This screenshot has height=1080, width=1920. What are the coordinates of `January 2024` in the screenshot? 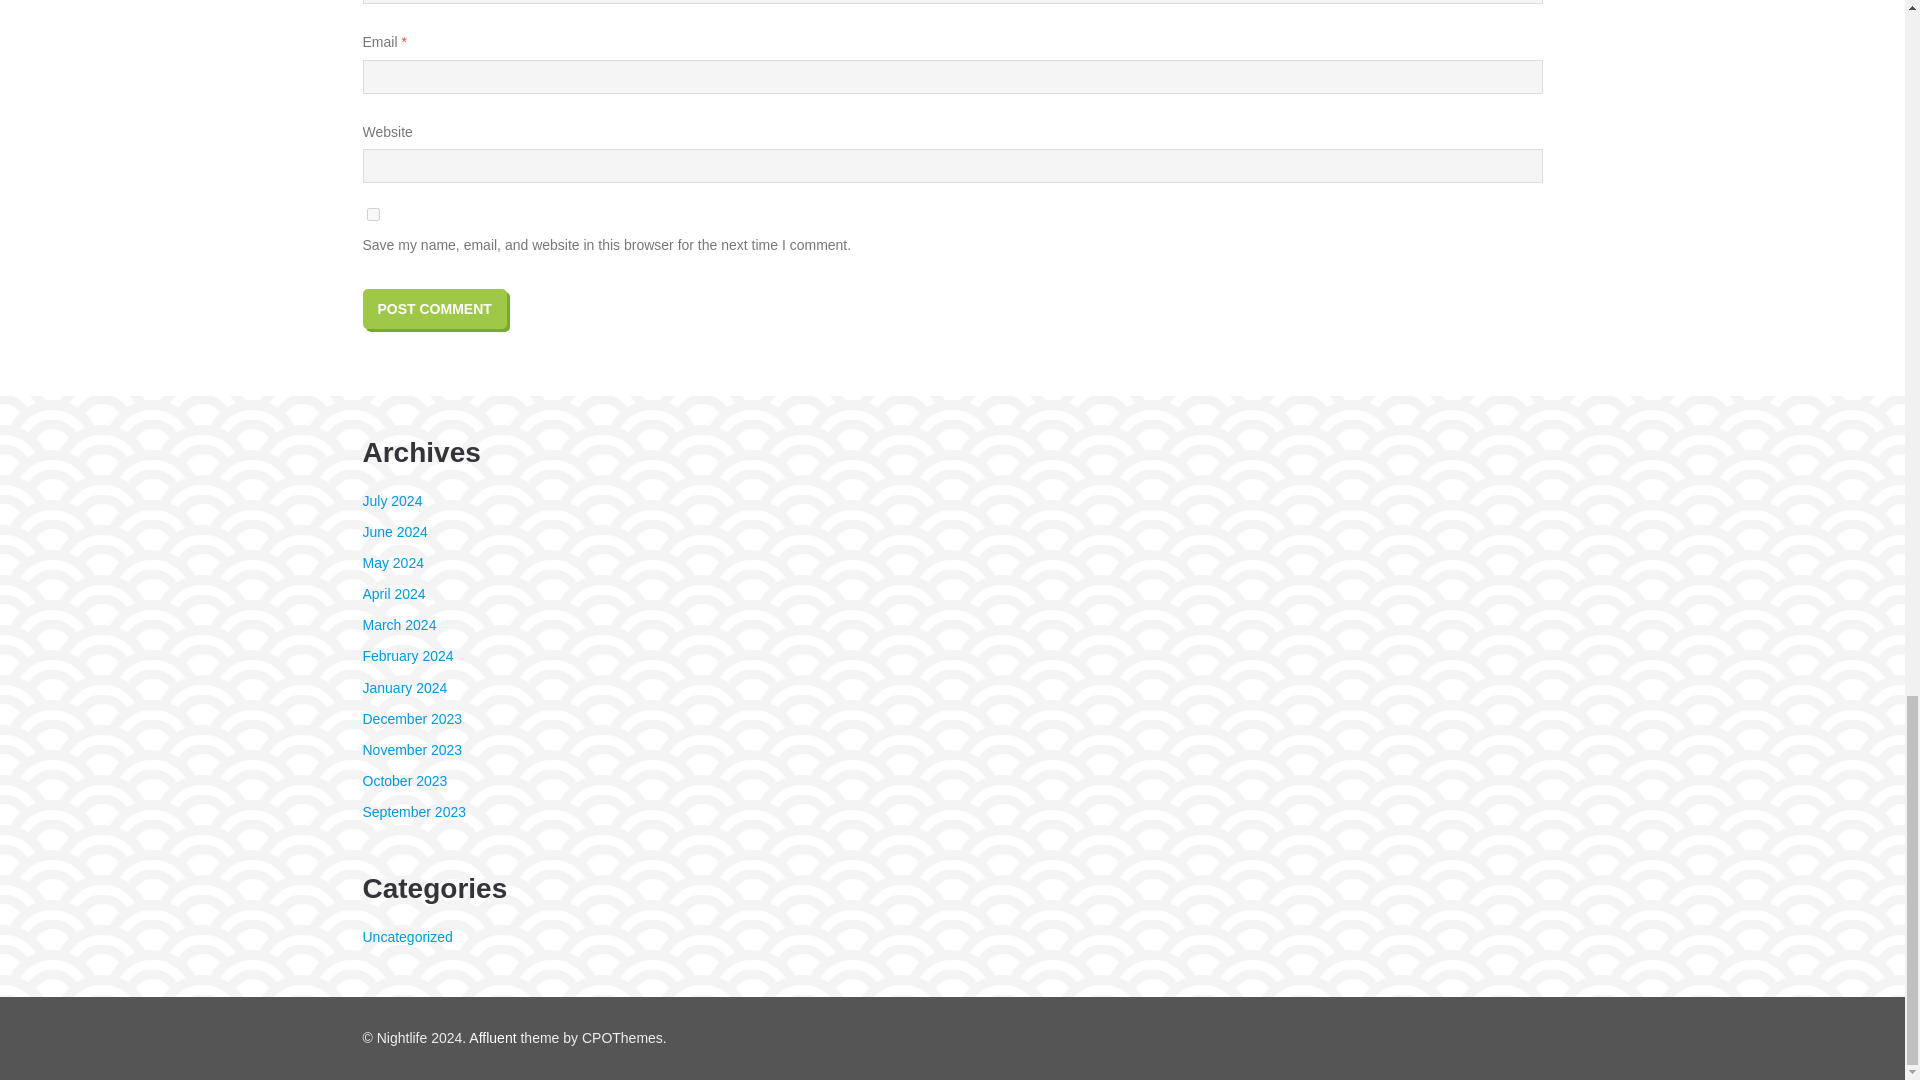 It's located at (404, 688).